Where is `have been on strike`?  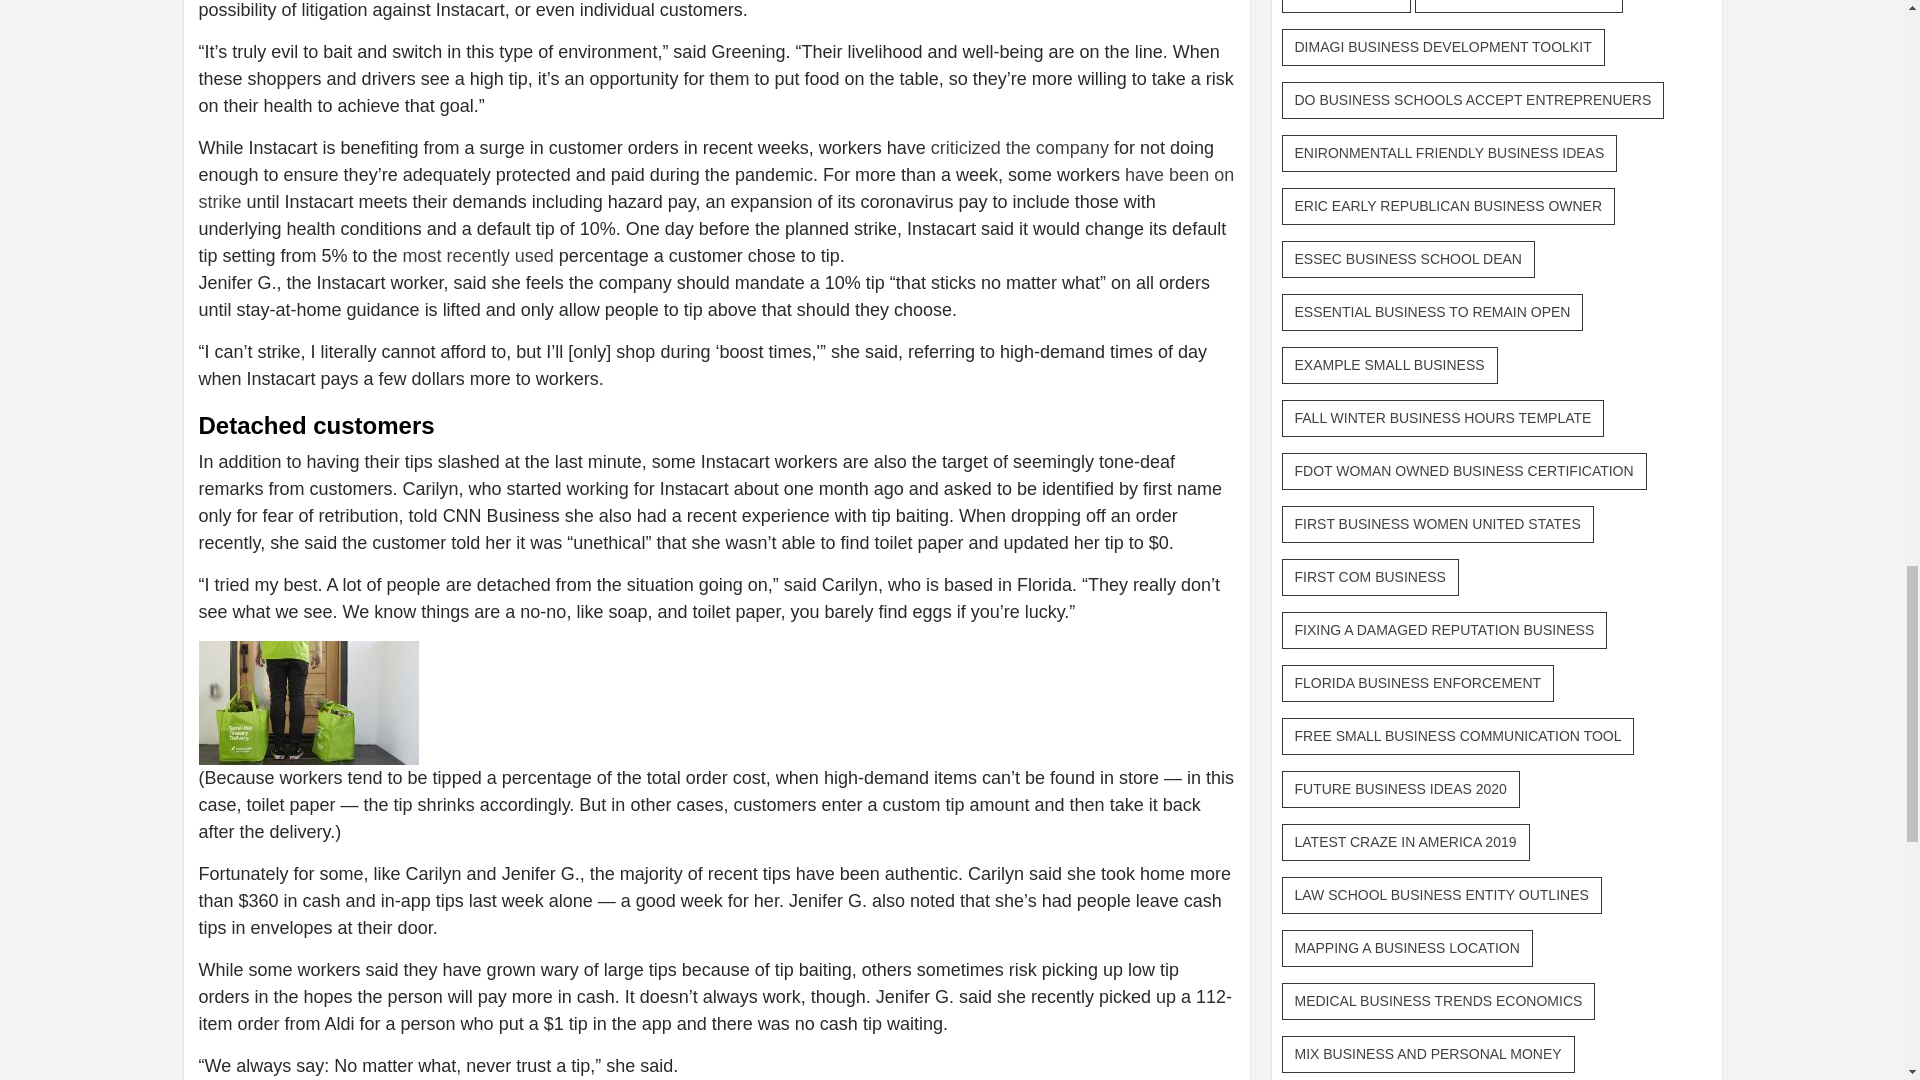 have been on strike is located at coordinates (716, 188).